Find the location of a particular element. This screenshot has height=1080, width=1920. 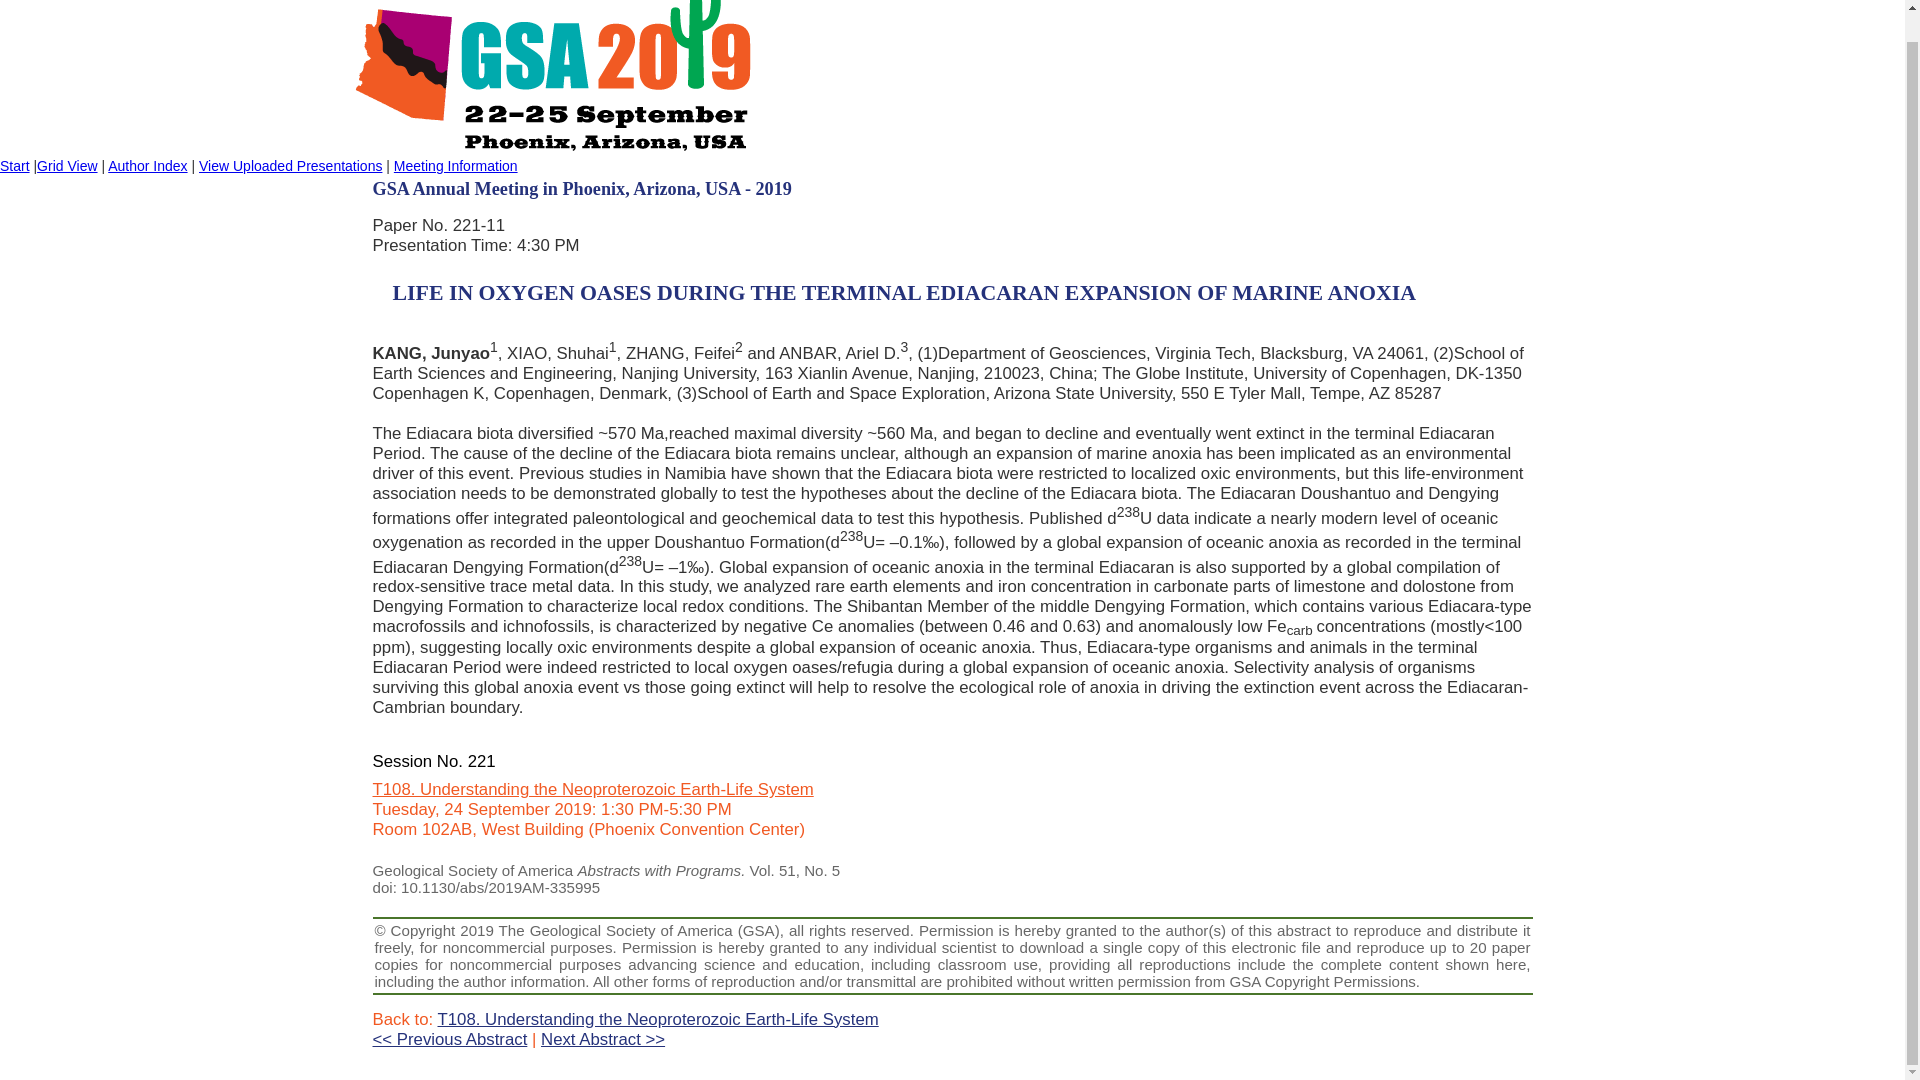

Meeting Information is located at coordinates (456, 165).